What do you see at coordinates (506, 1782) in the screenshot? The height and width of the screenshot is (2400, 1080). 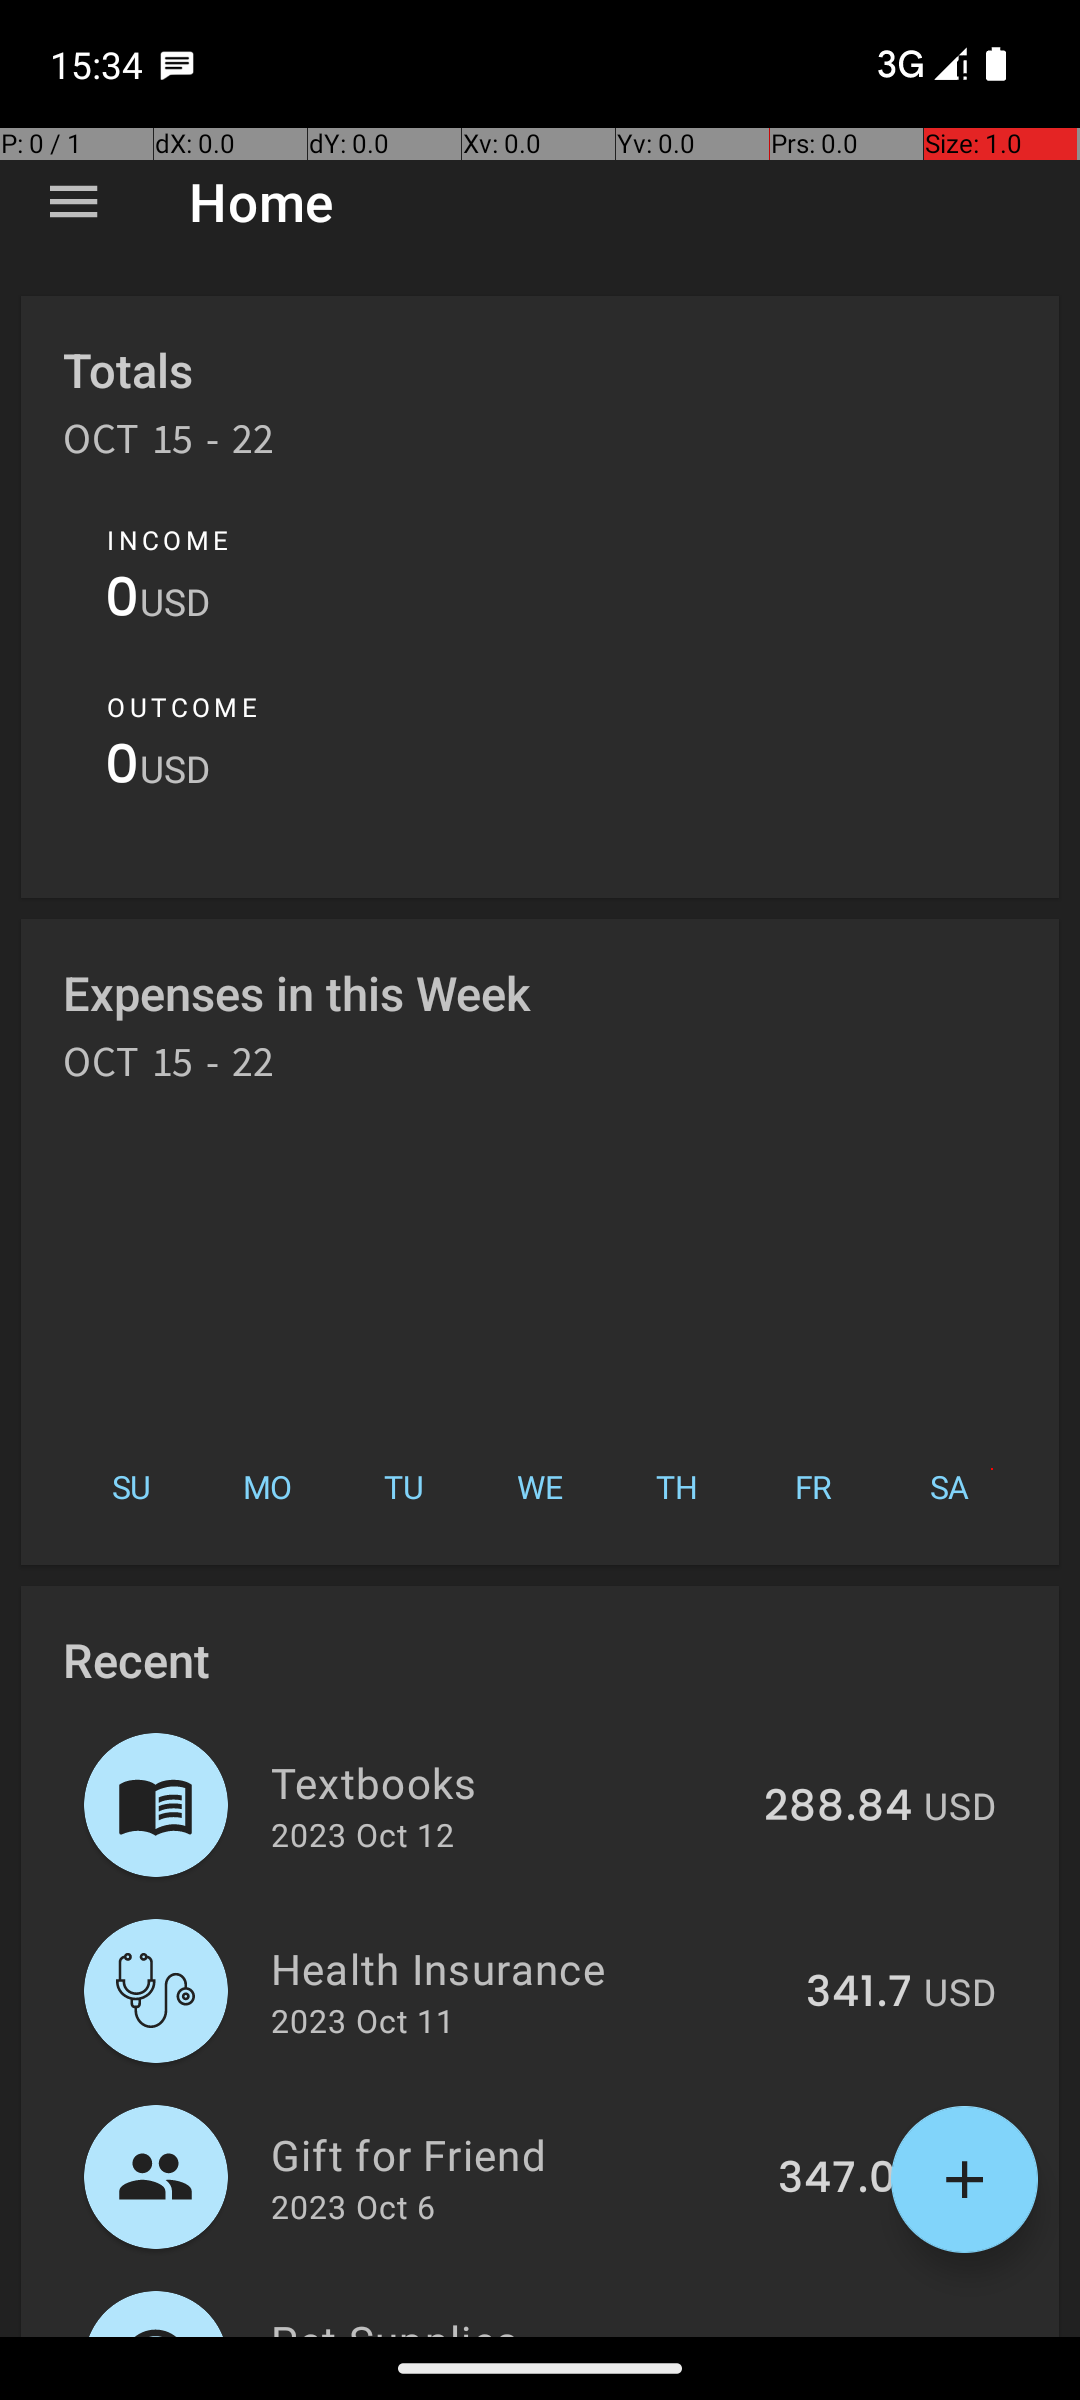 I see `Textbooks` at bounding box center [506, 1782].